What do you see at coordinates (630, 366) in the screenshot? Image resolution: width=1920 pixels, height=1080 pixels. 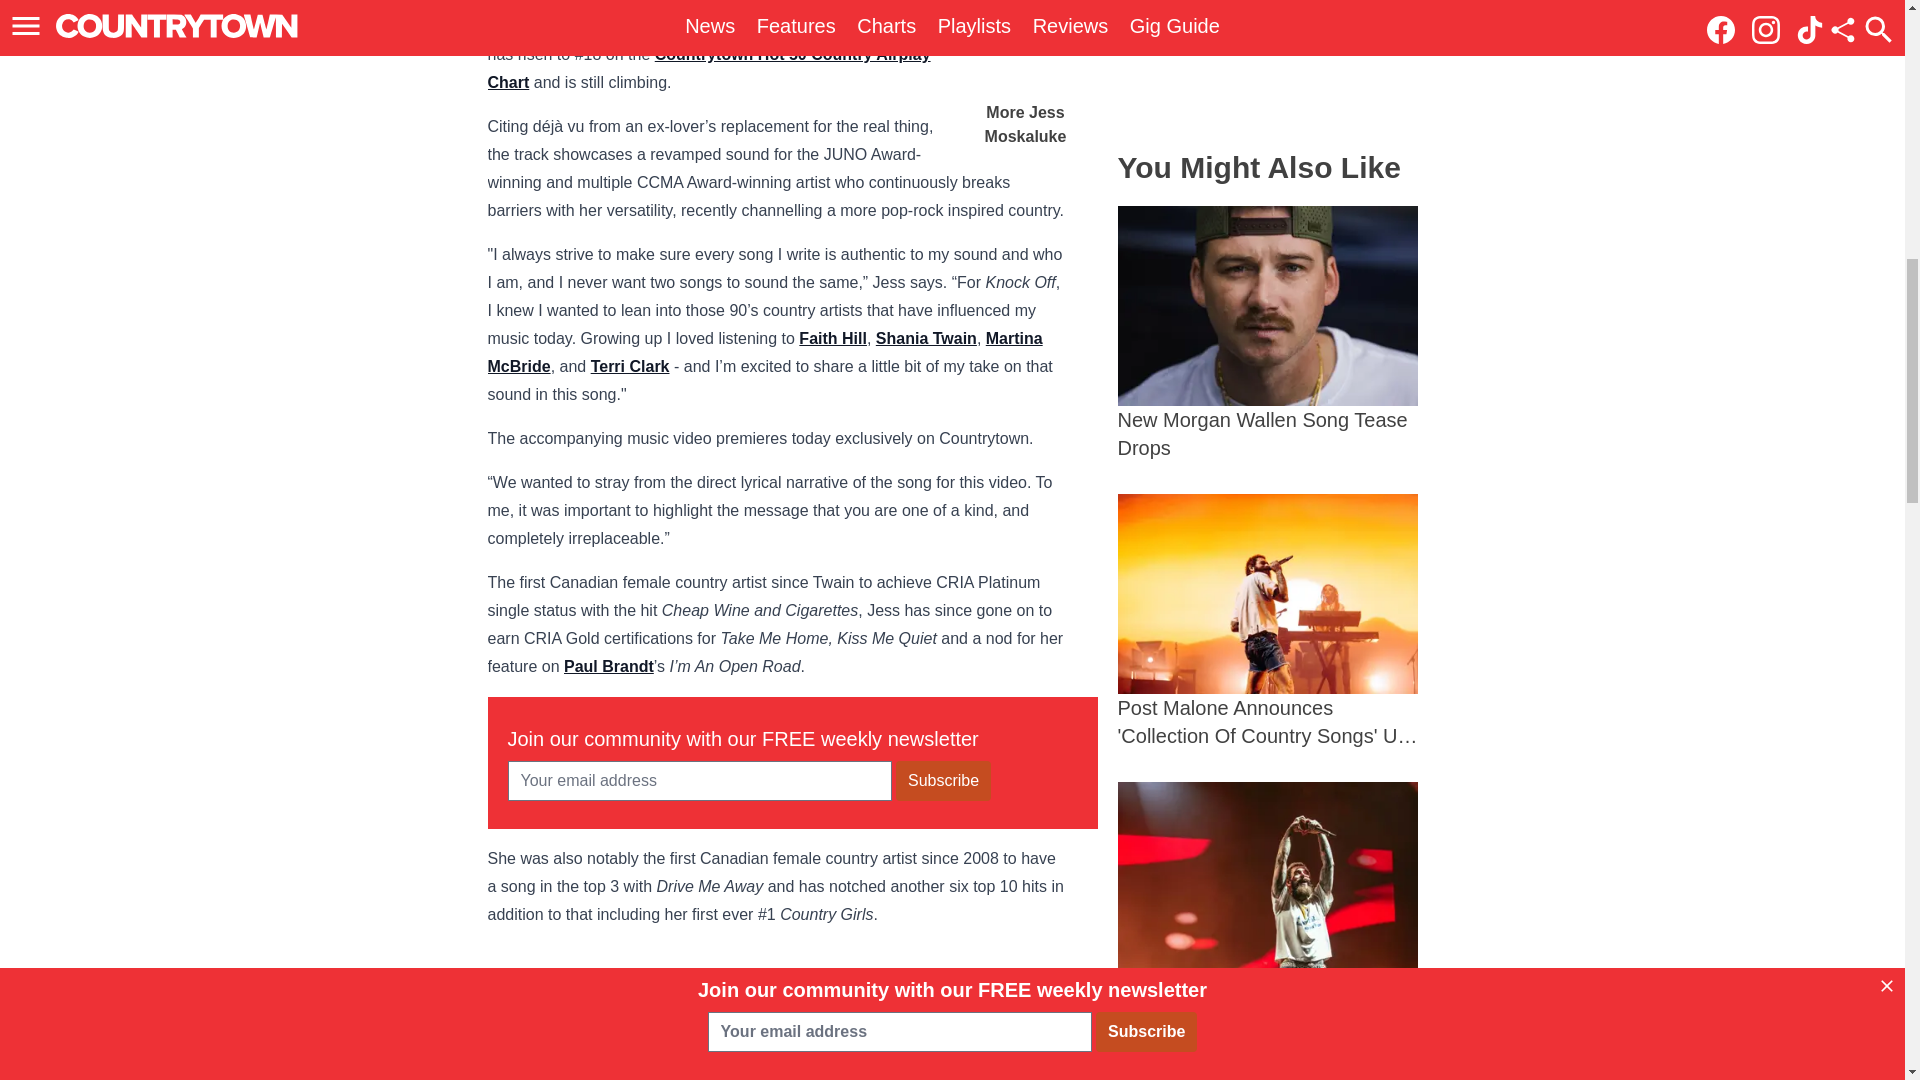 I see `Terri Clark` at bounding box center [630, 366].